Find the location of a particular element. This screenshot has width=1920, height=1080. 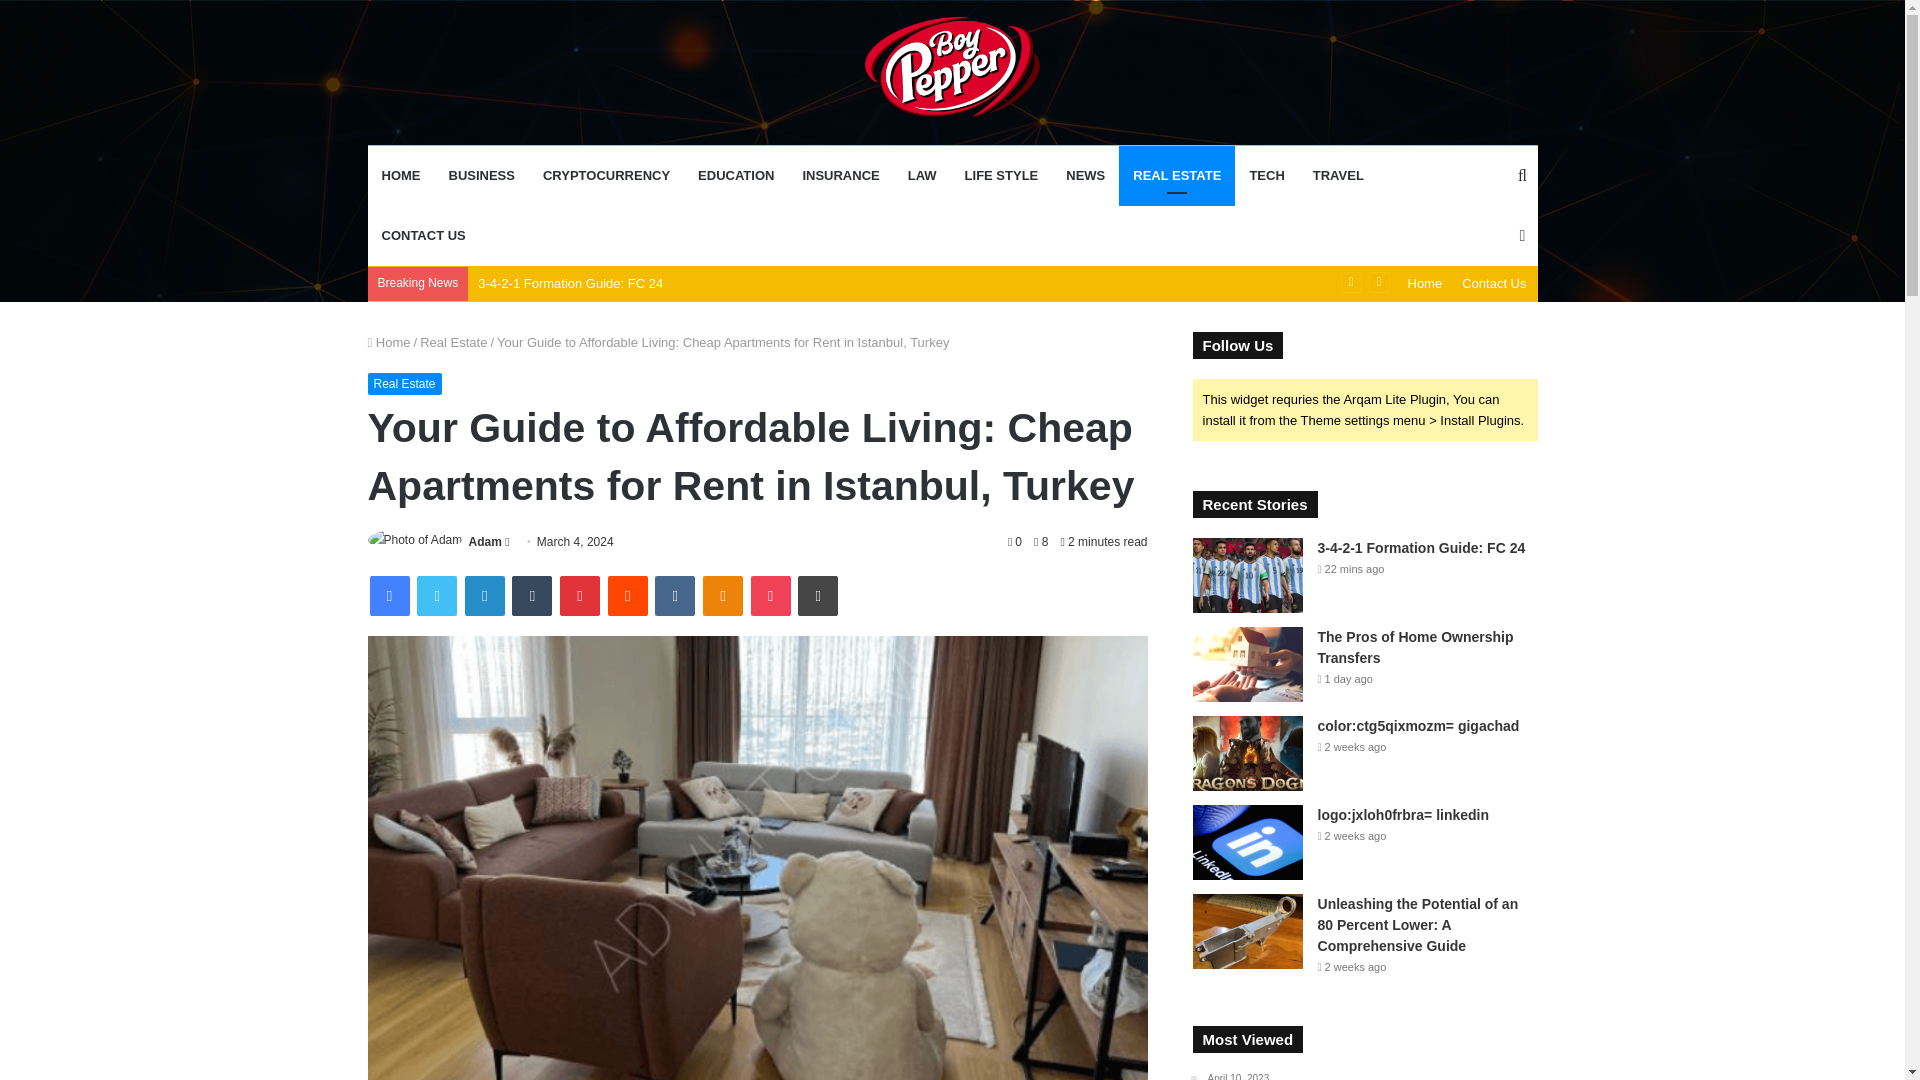

Home is located at coordinates (1425, 283).